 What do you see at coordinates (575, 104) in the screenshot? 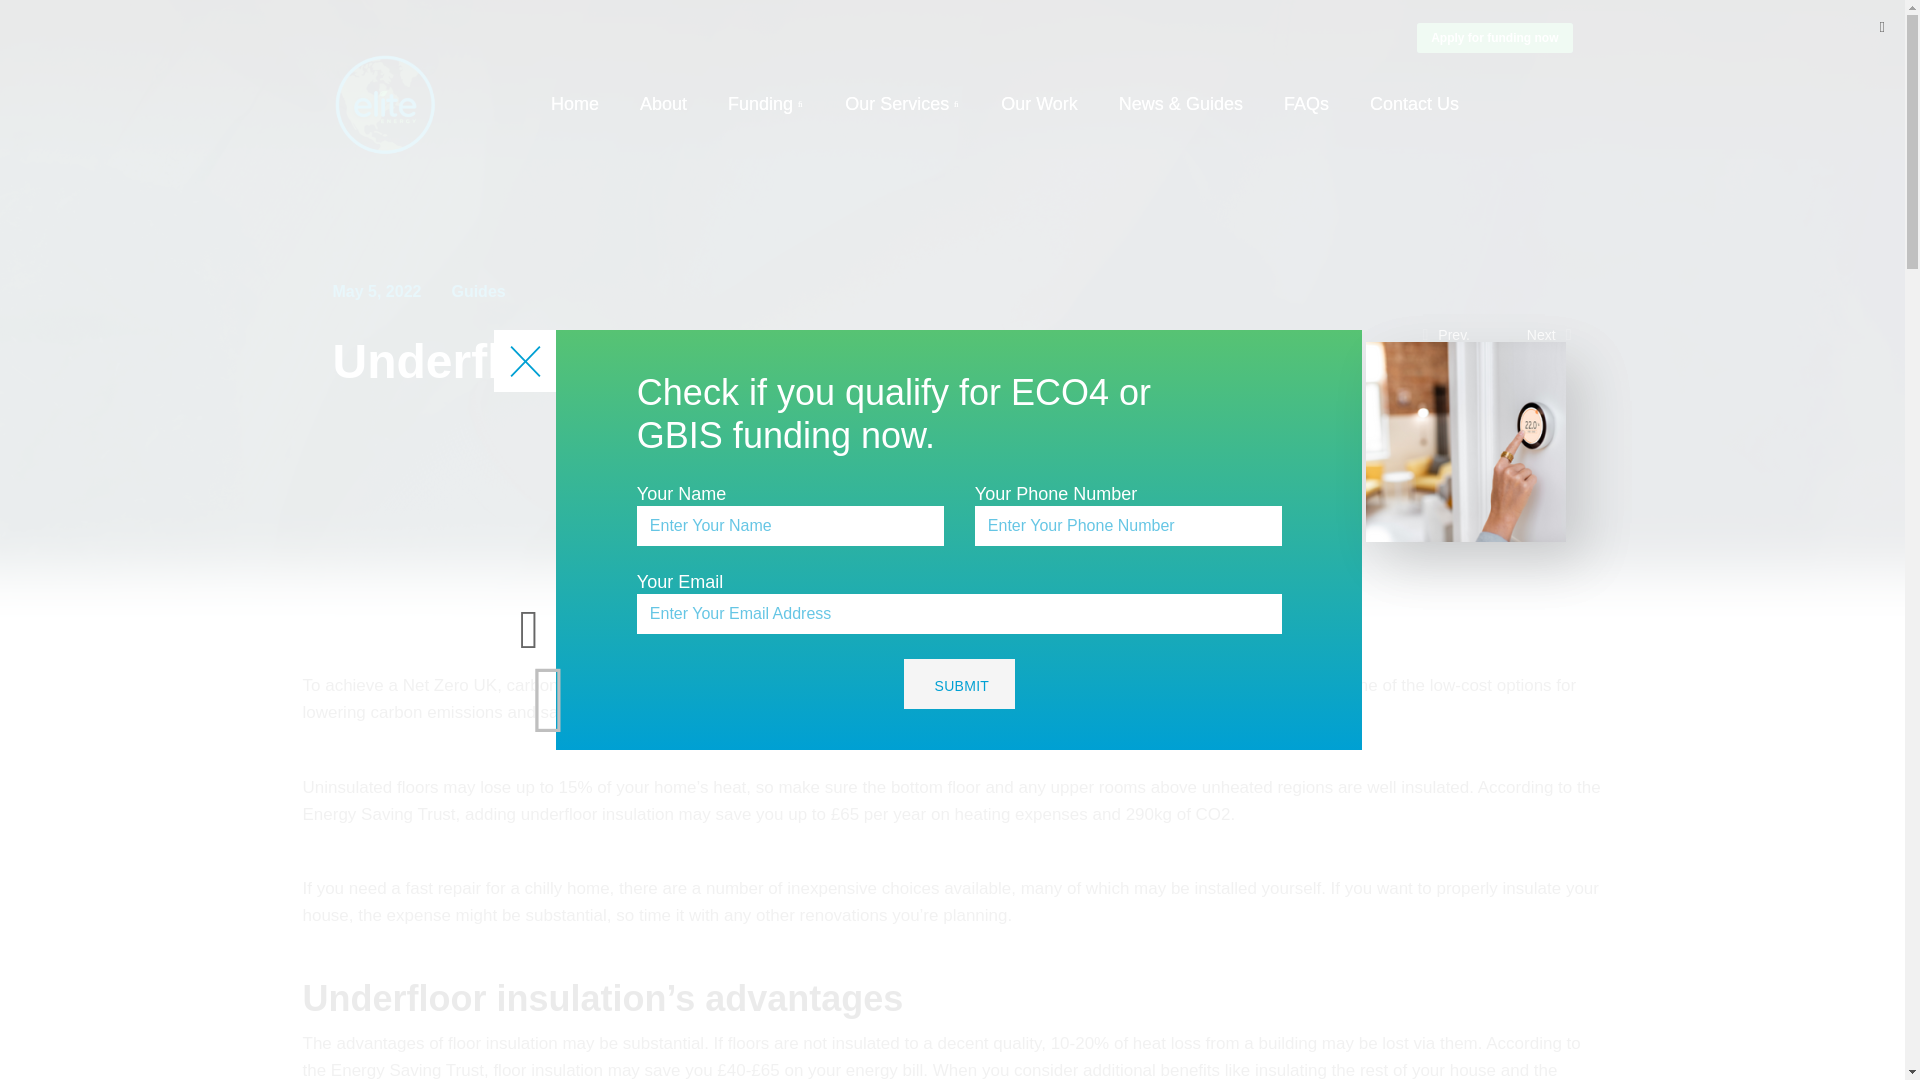
I see `Home` at bounding box center [575, 104].